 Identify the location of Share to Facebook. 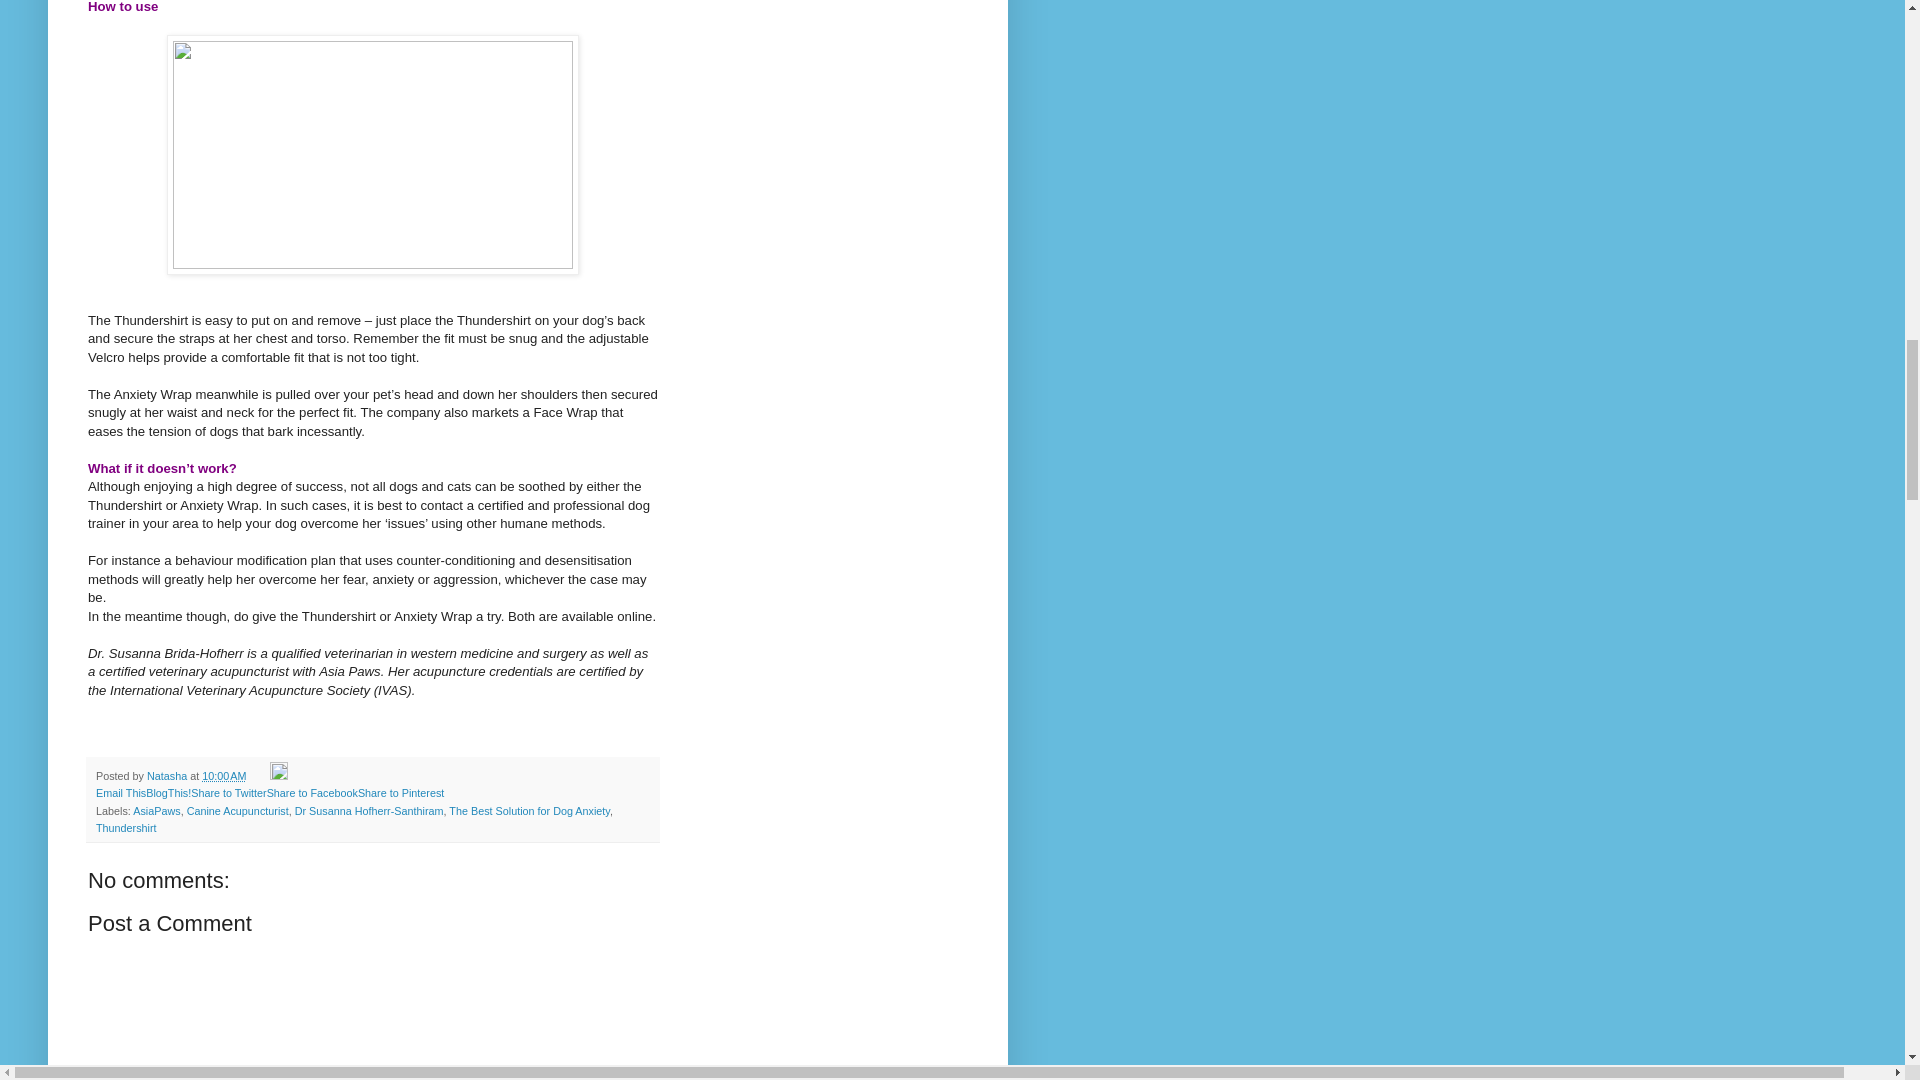
(312, 793).